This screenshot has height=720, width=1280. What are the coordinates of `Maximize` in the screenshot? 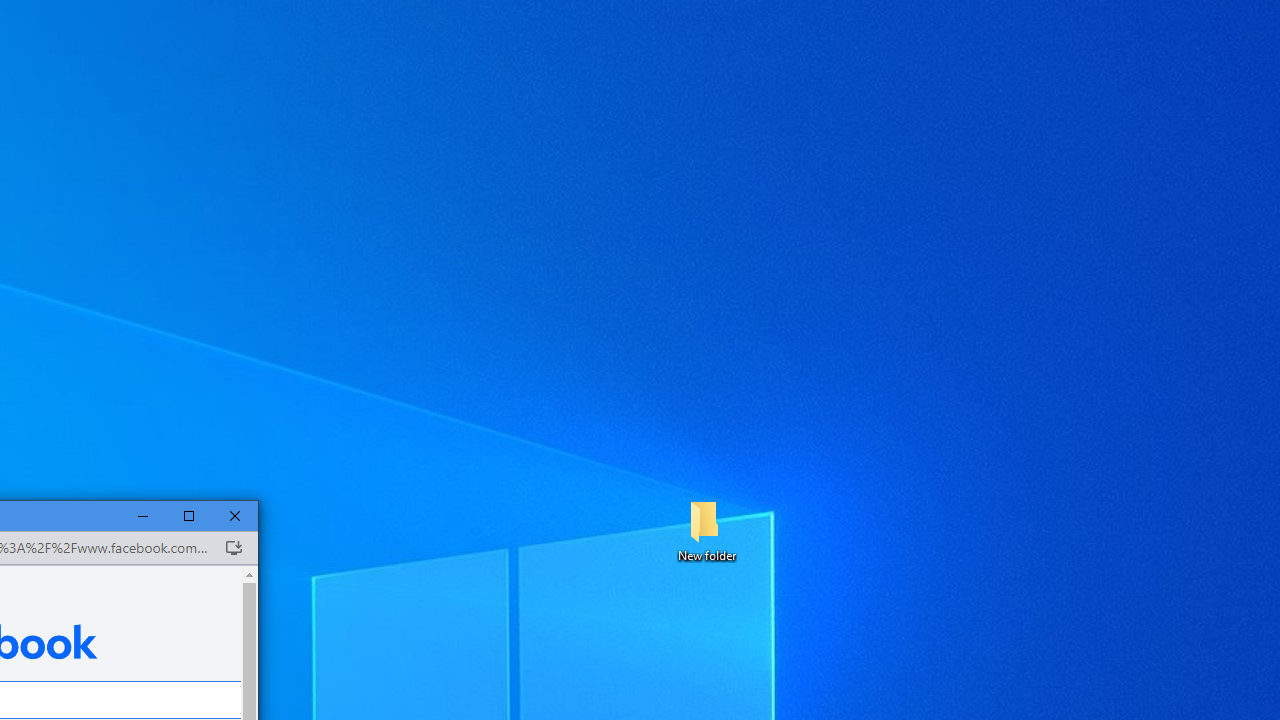 It's located at (189, 516).